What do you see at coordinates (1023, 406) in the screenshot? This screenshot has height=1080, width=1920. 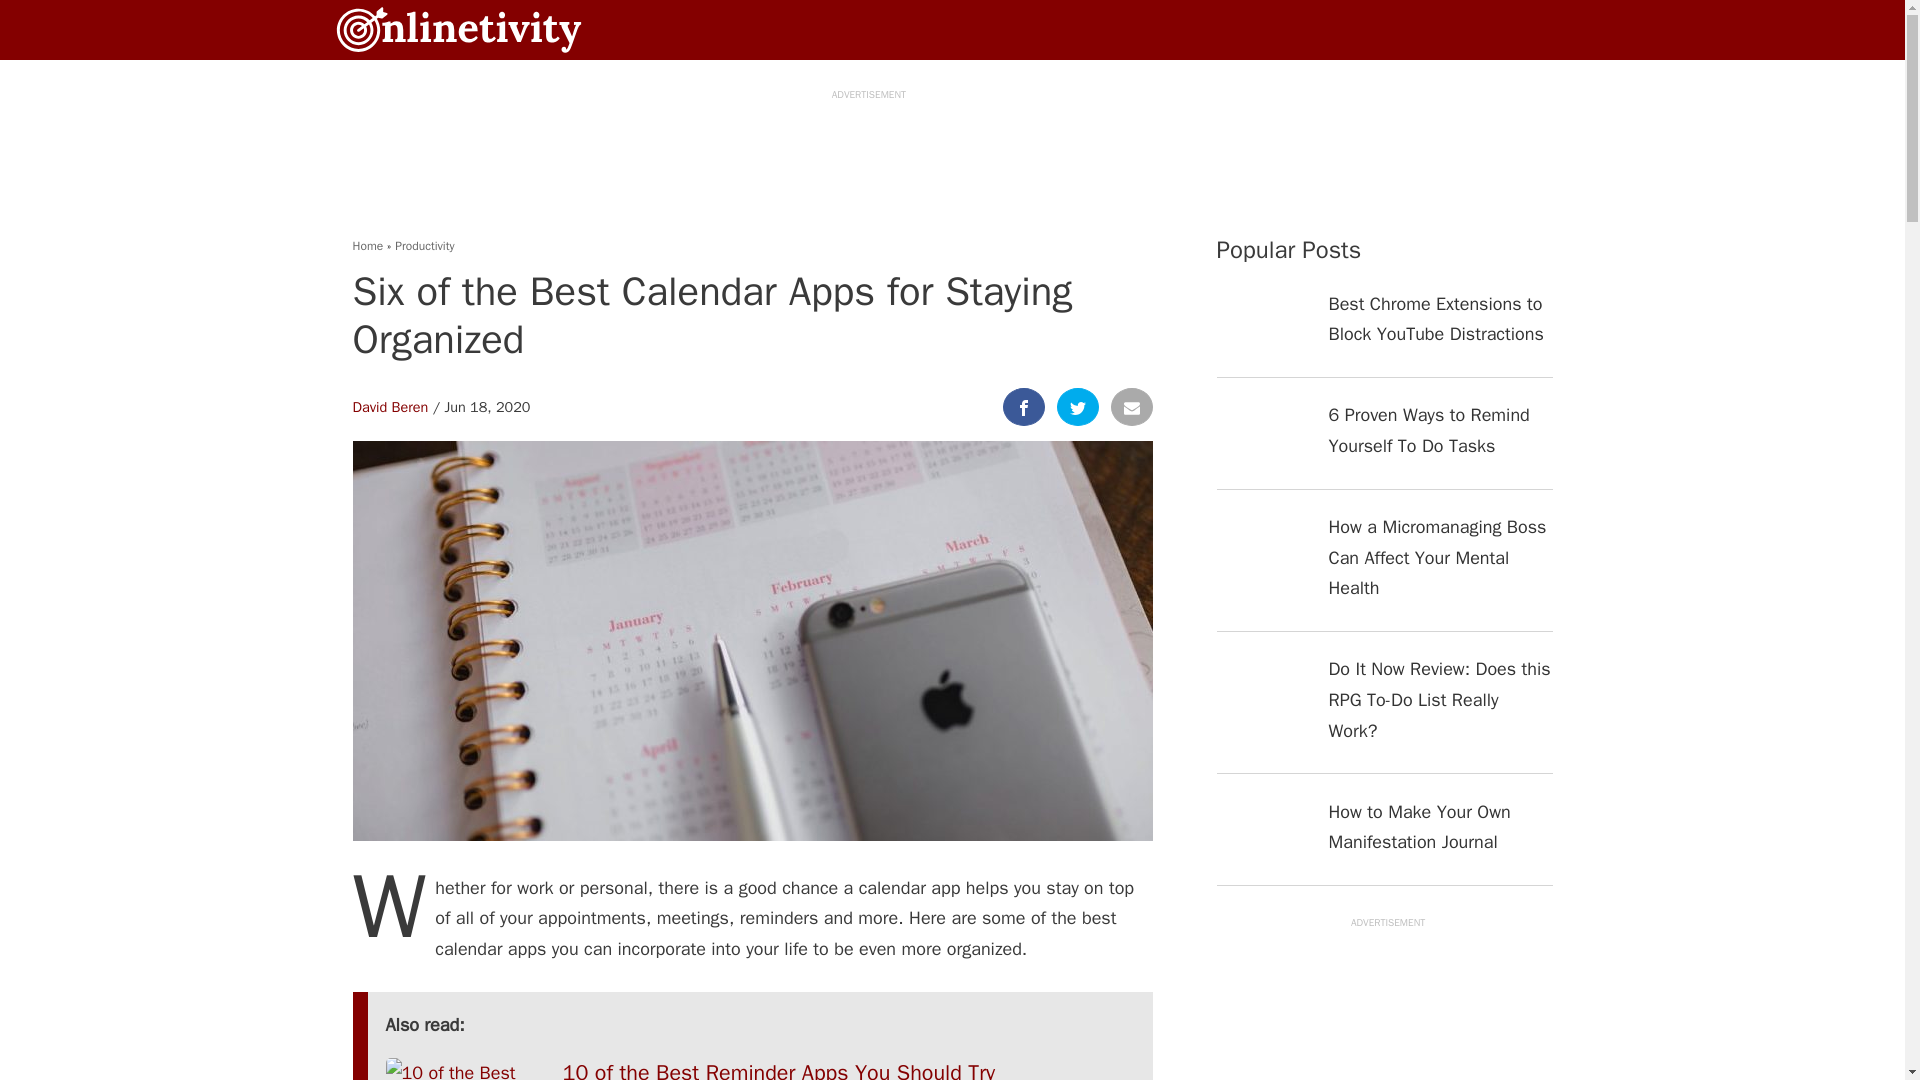 I see `Share this article in Facebook` at bounding box center [1023, 406].